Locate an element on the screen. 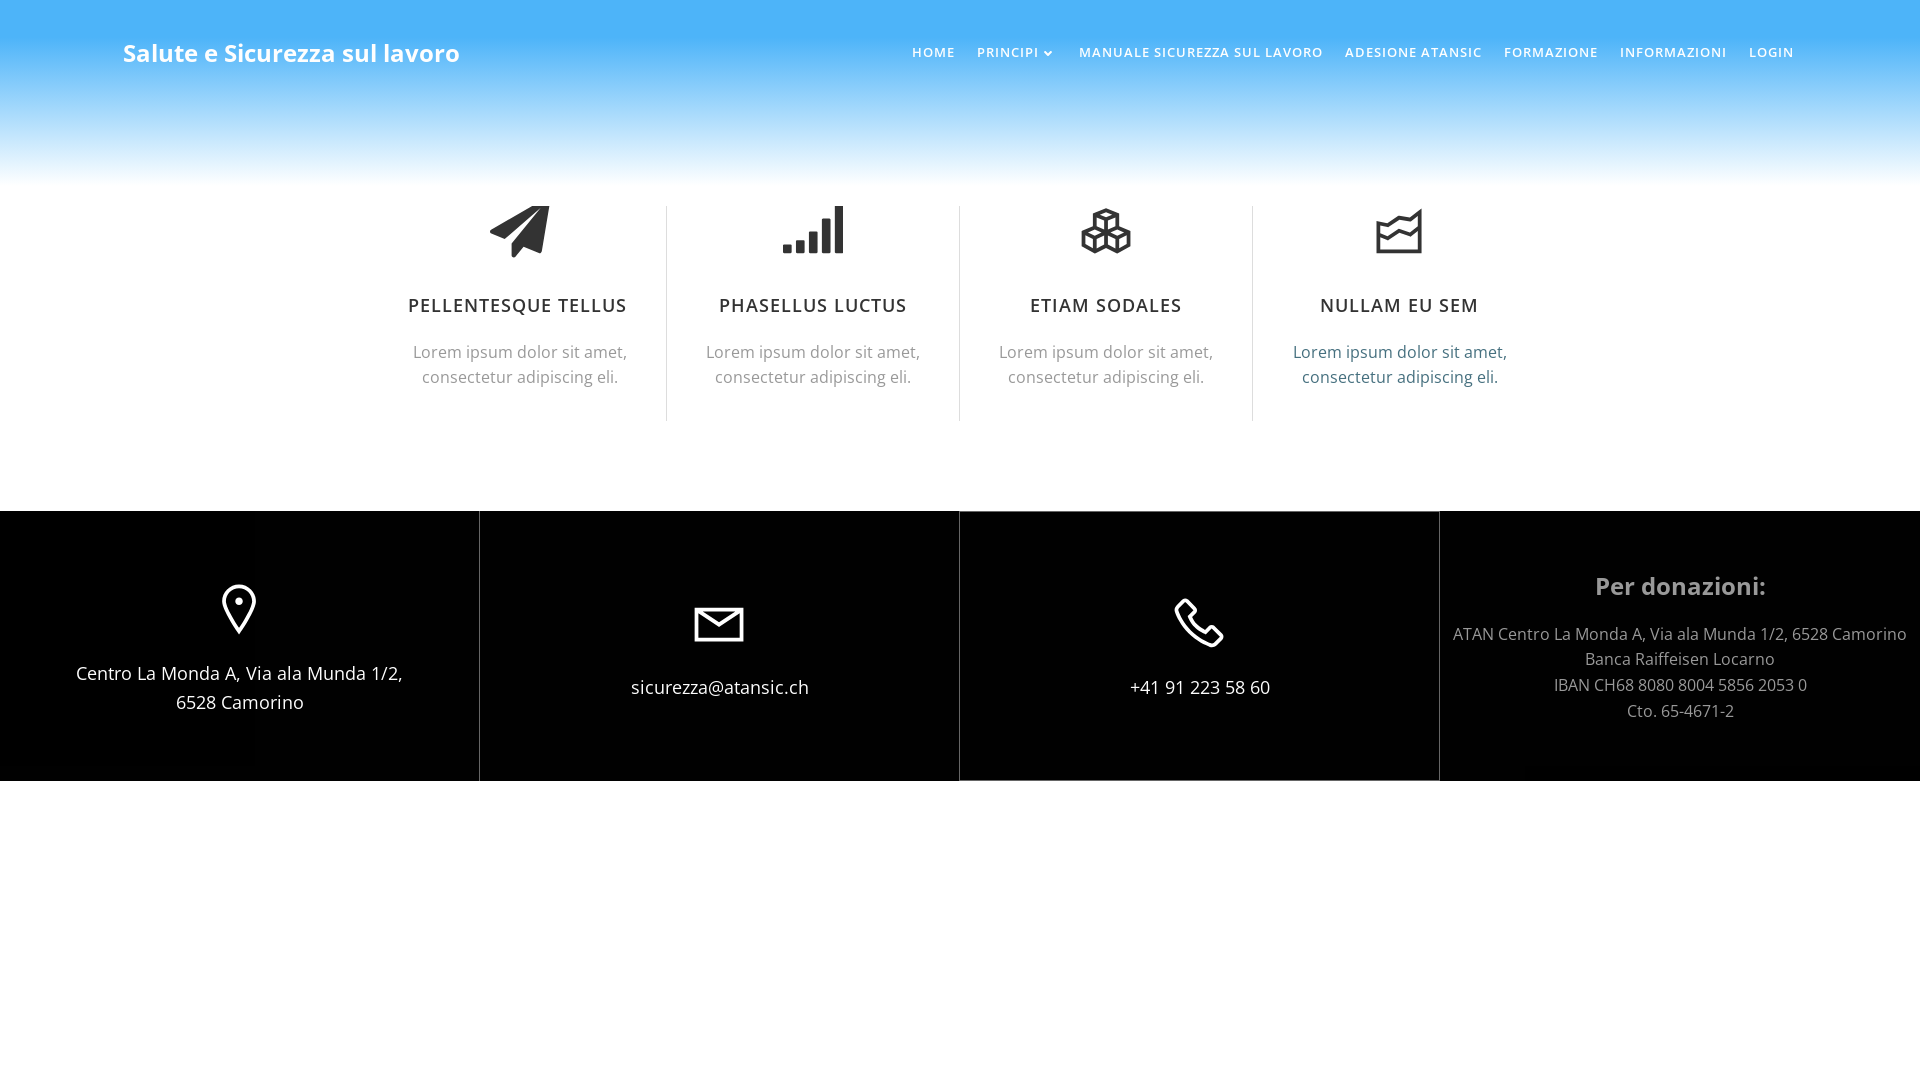 This screenshot has width=1920, height=1080. PRINCIPI is located at coordinates (1017, 53).